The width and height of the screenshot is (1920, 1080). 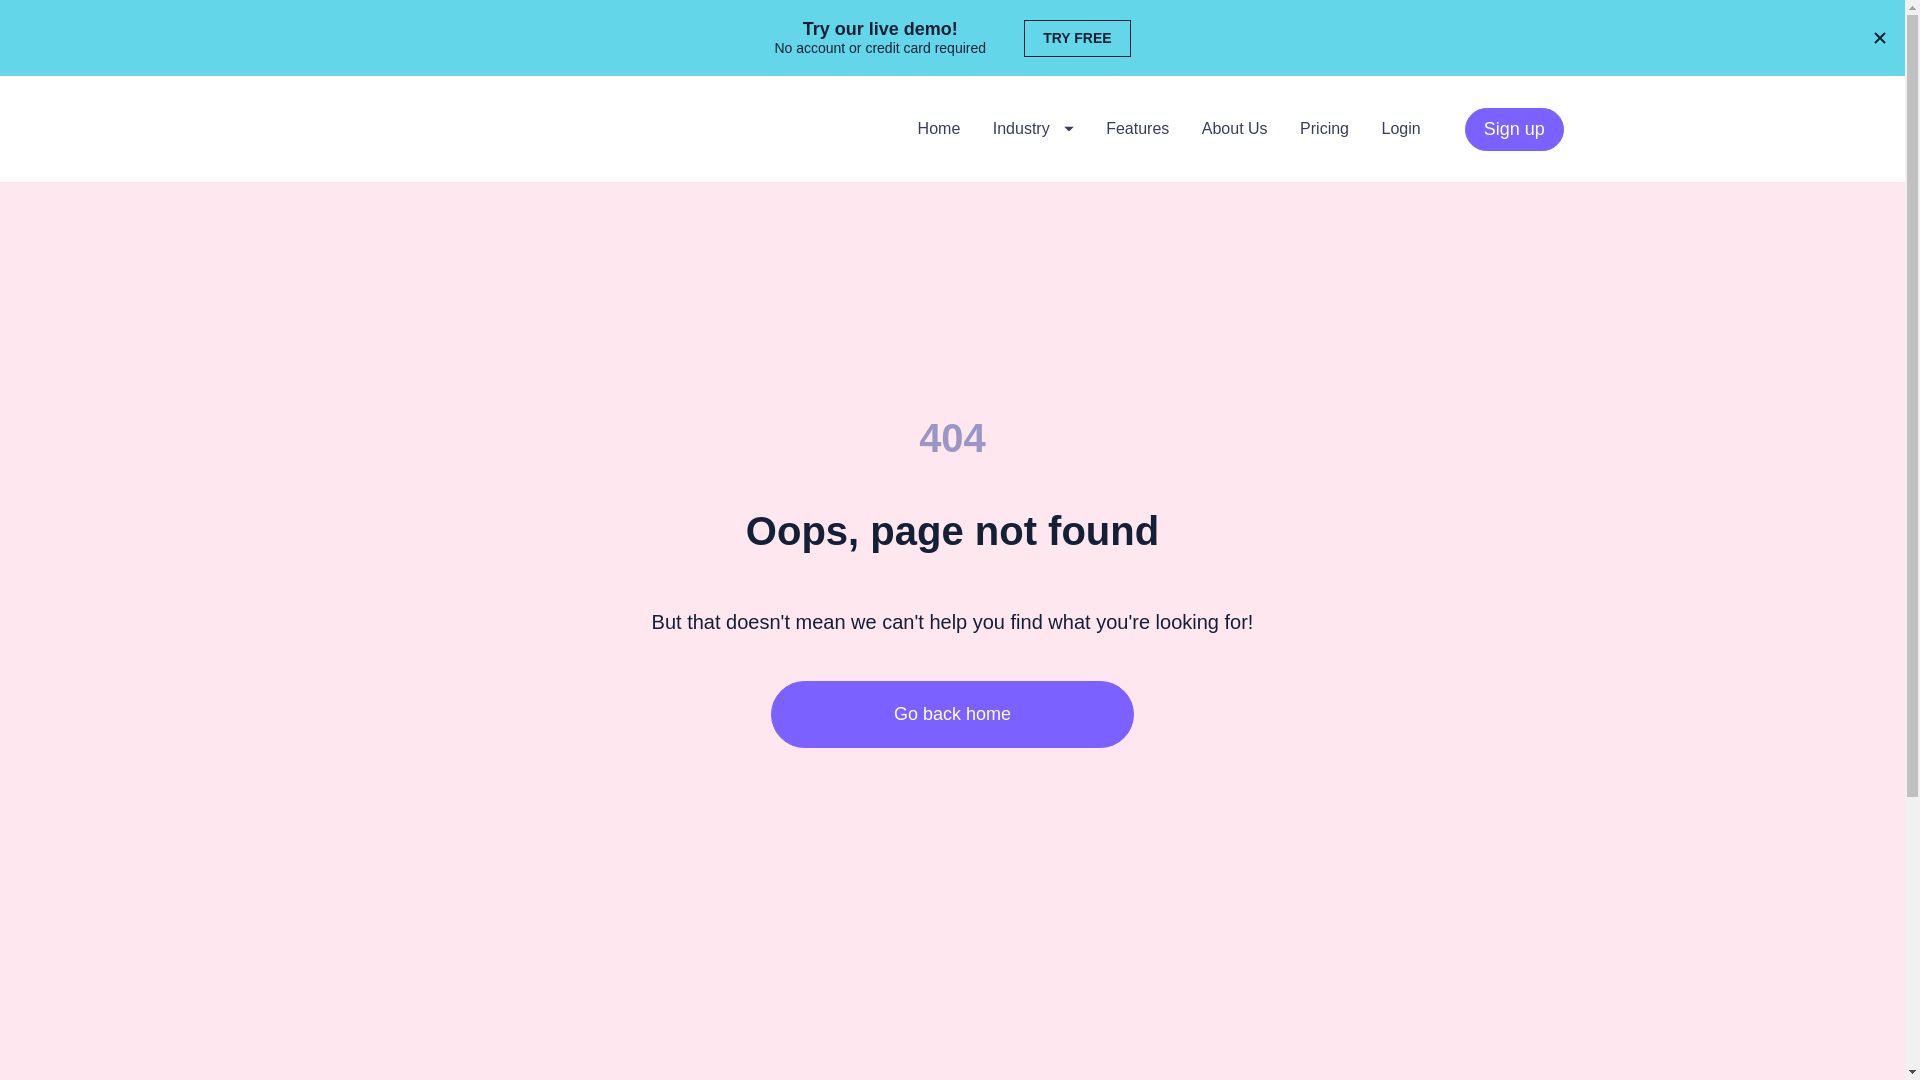 What do you see at coordinates (1234, 128) in the screenshot?
I see `About Us` at bounding box center [1234, 128].